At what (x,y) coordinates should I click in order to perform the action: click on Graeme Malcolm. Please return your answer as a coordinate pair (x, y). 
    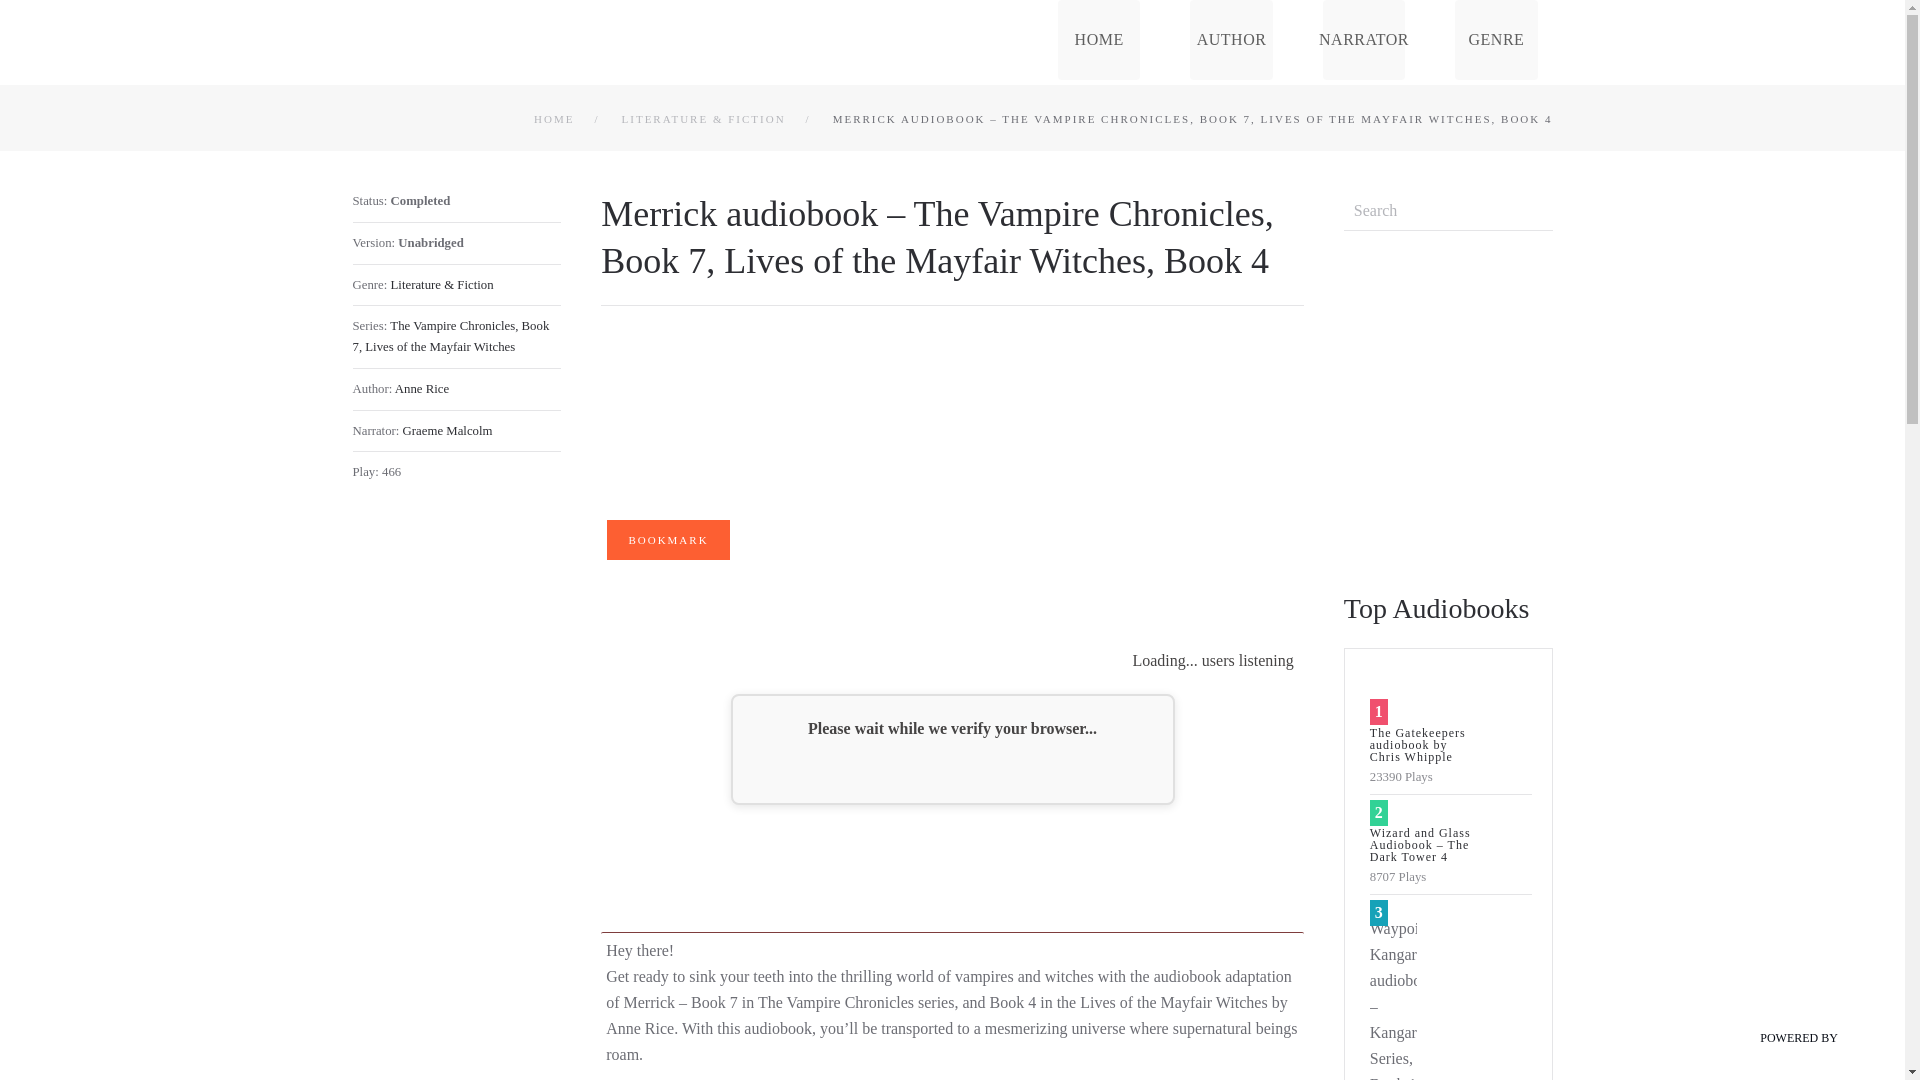
    Looking at the image, I should click on (448, 431).